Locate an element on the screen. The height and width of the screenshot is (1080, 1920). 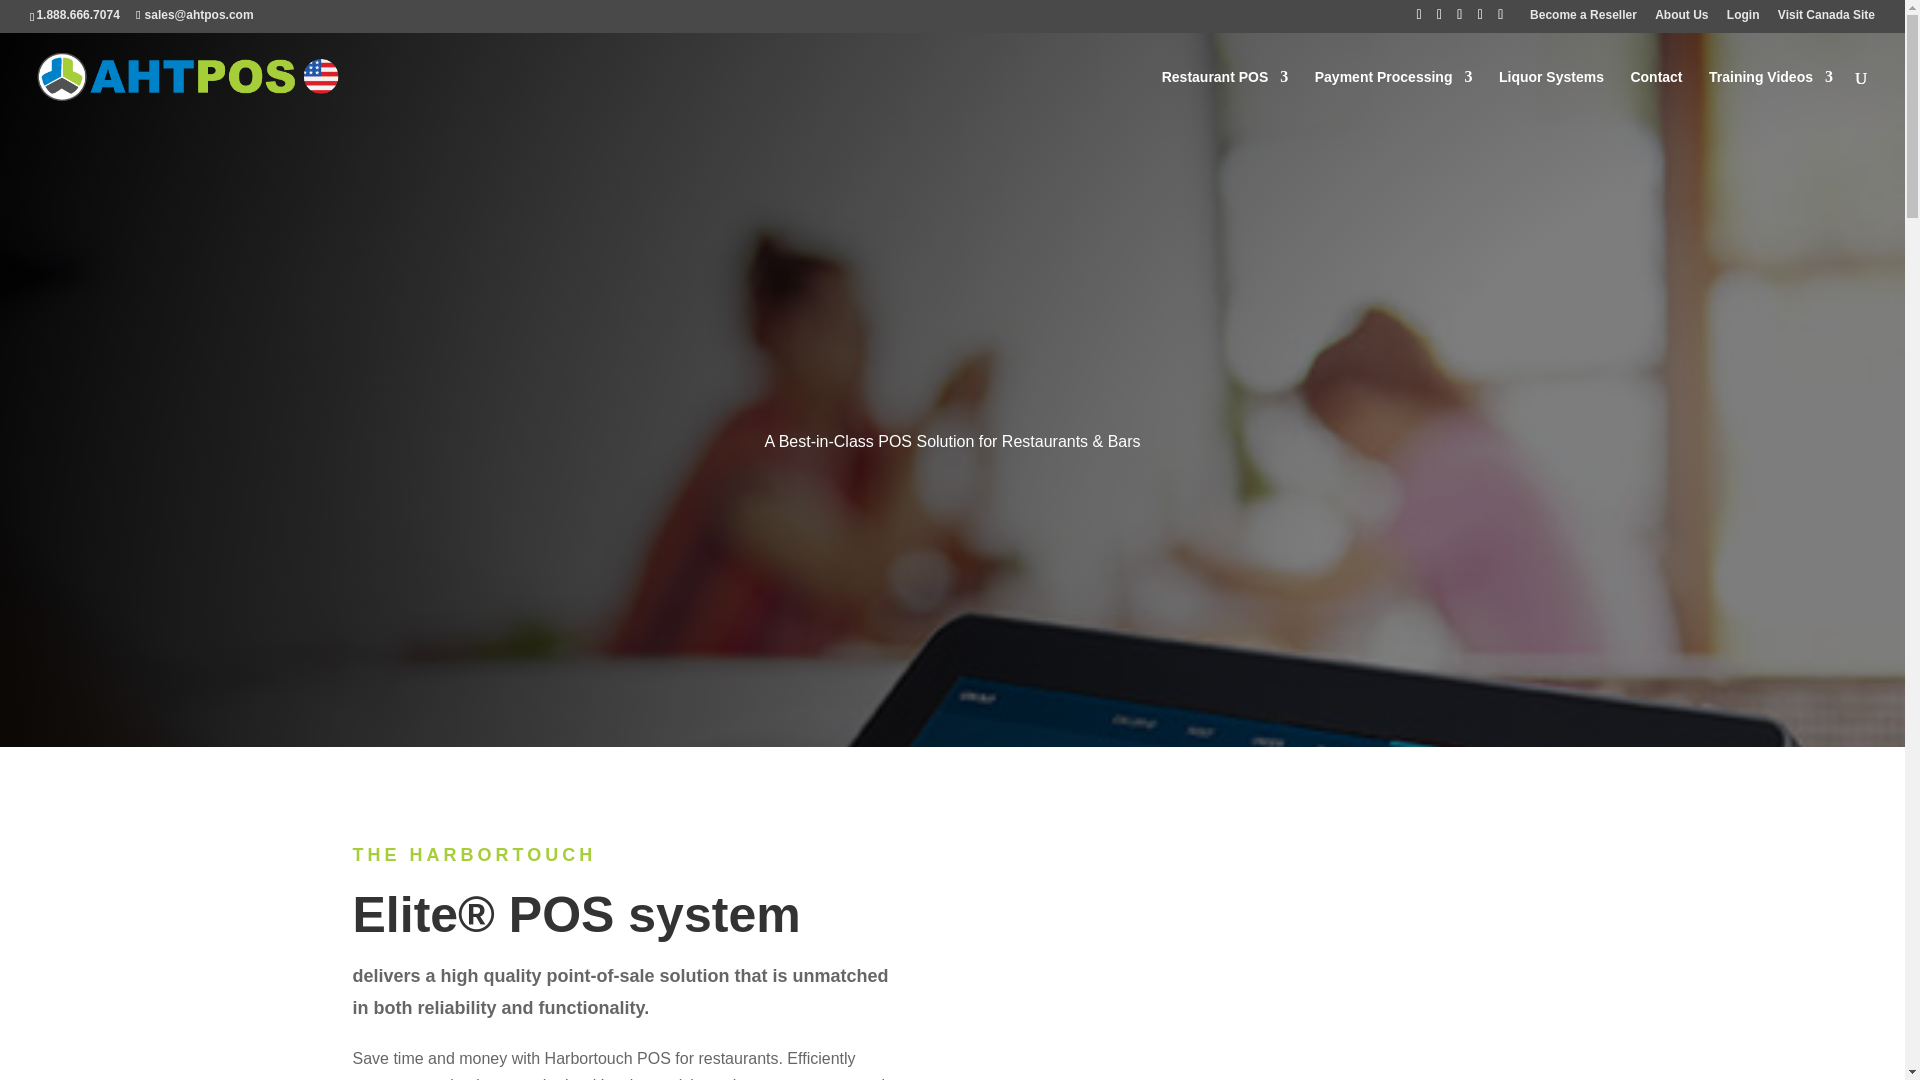
Become a Reseller is located at coordinates (1584, 19).